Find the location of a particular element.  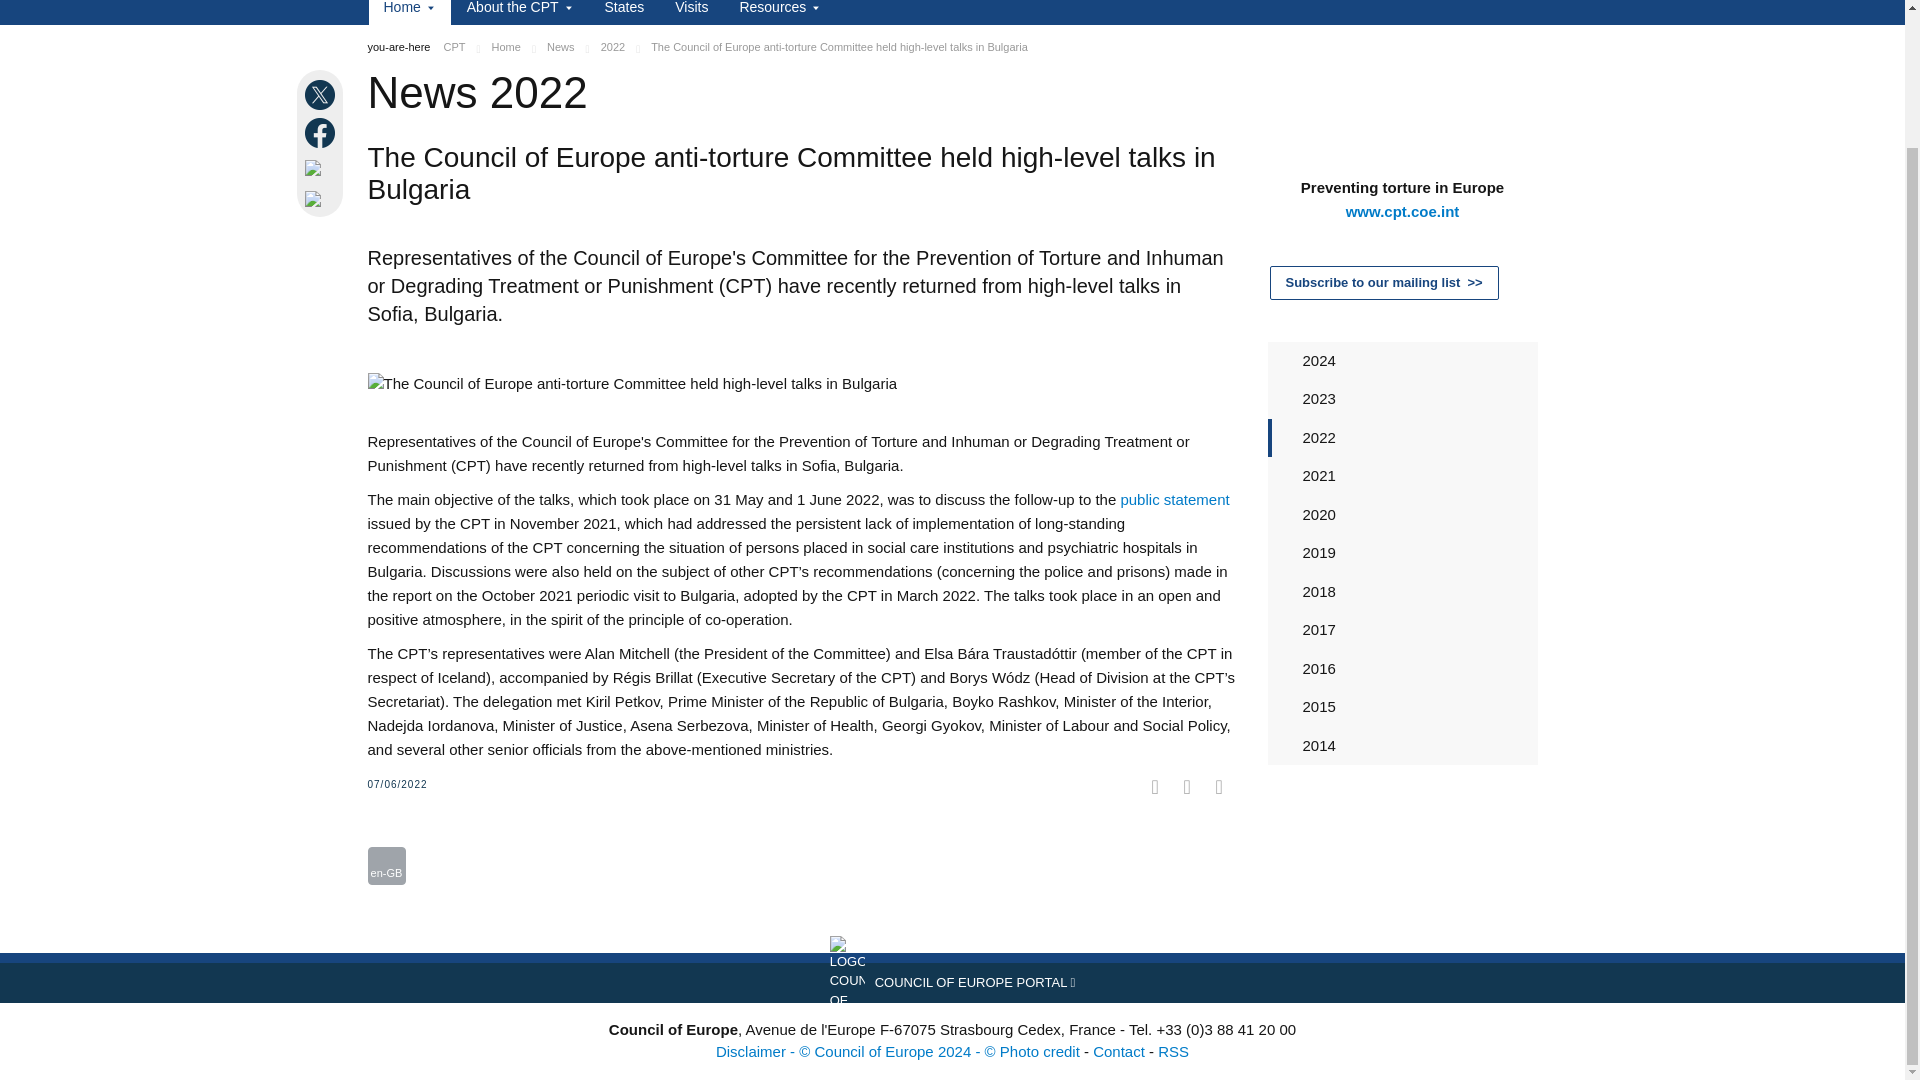

Share on Facebook is located at coordinates (322, 132).